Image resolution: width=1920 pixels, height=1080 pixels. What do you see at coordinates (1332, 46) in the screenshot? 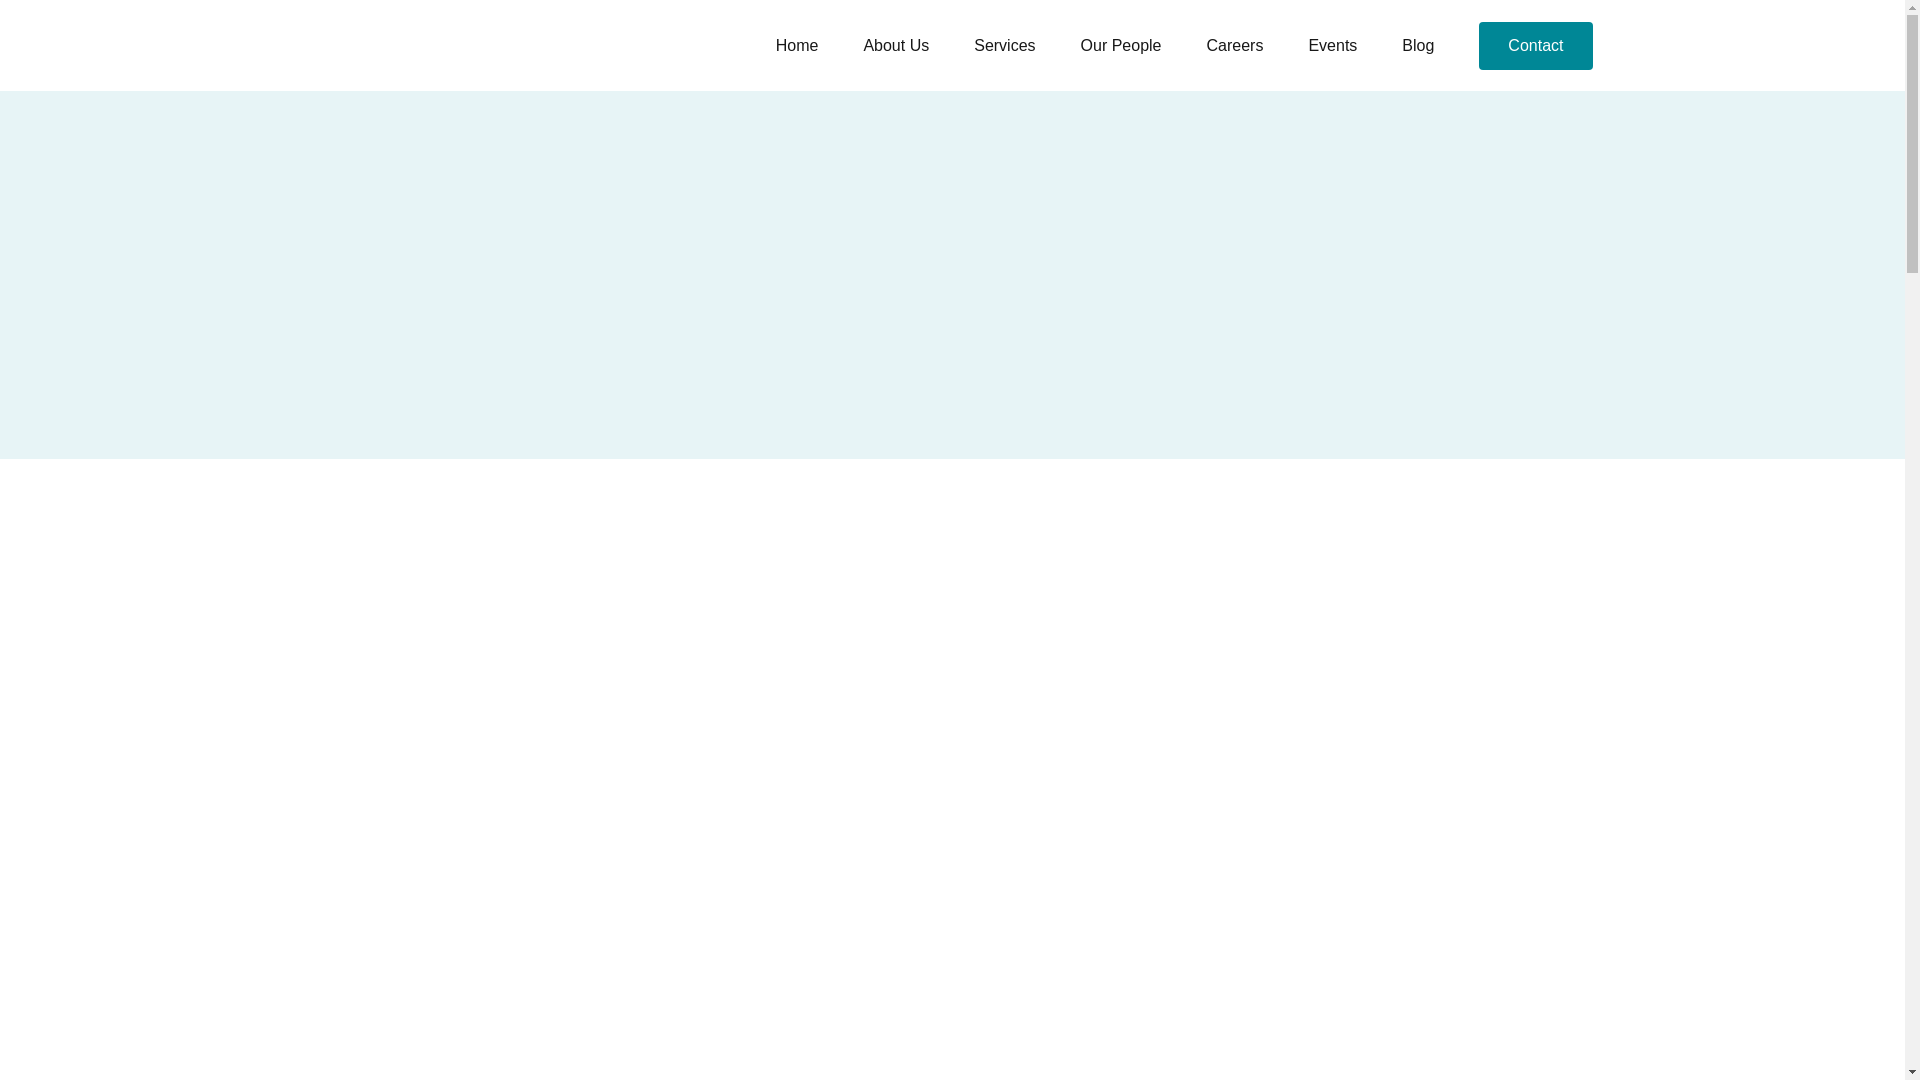
I see `Events` at bounding box center [1332, 46].